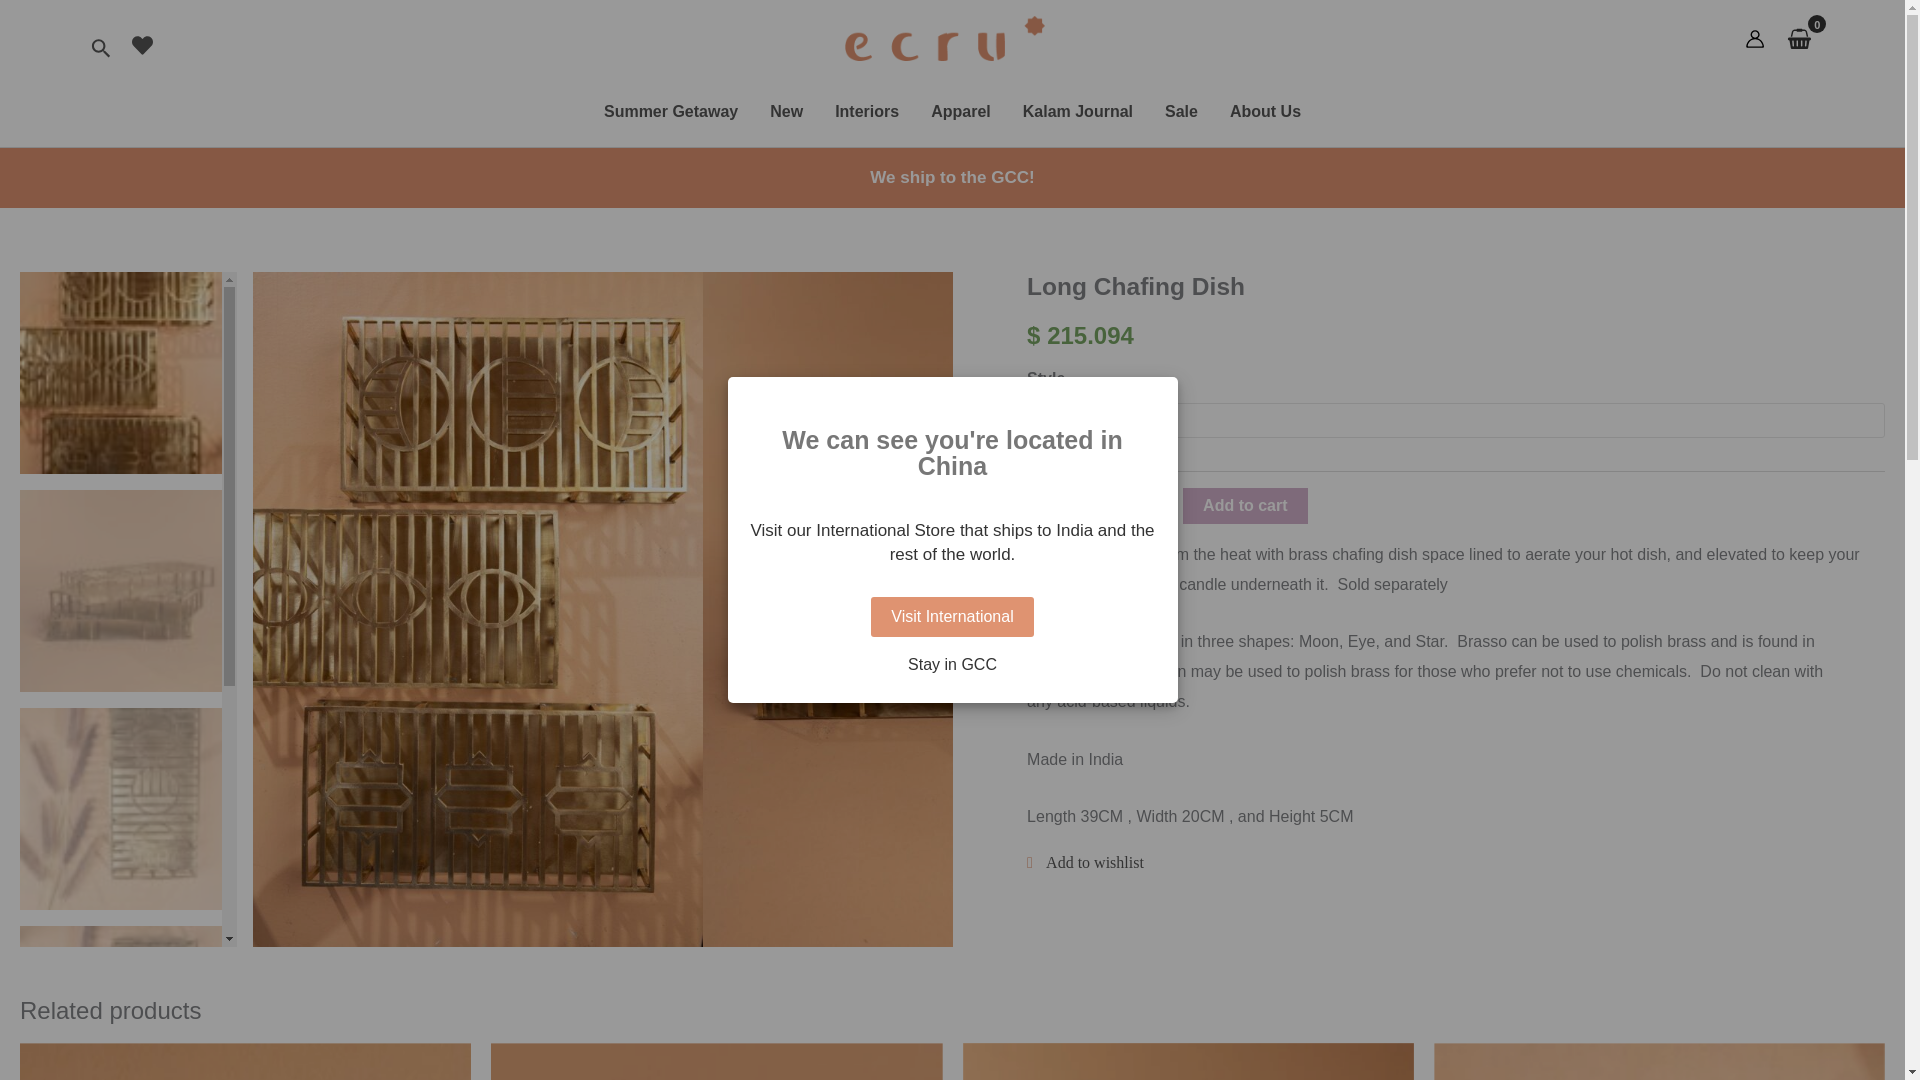 This screenshot has height=1080, width=1920. Describe the element at coordinates (1094, 505) in the screenshot. I see `1` at that location.